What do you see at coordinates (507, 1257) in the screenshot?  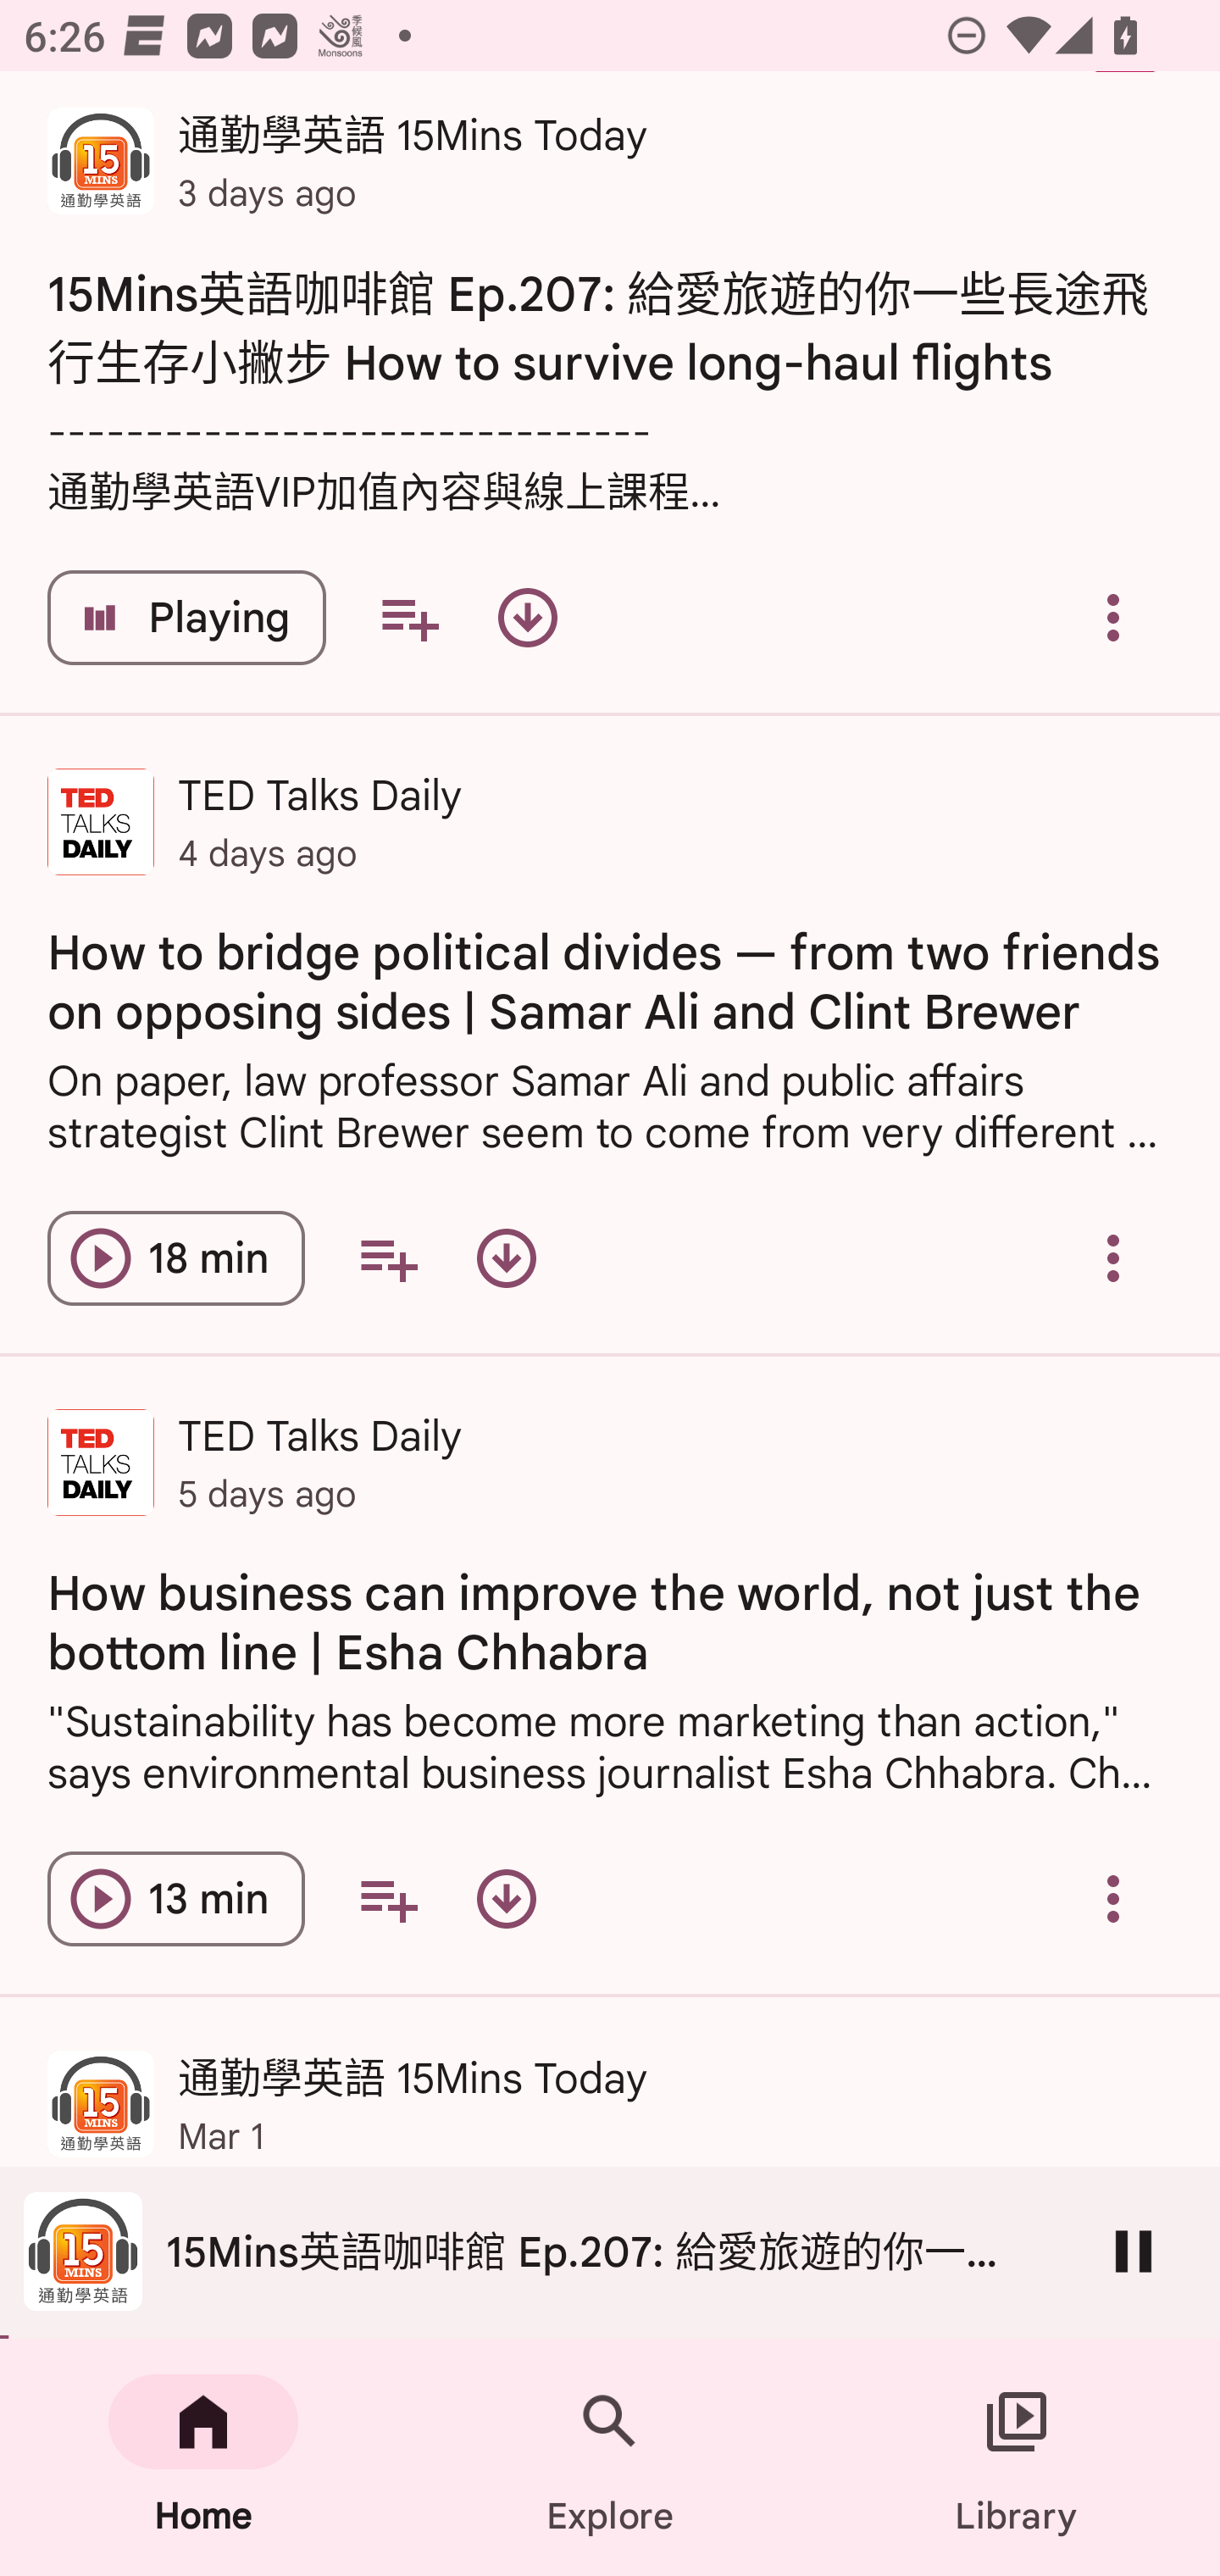 I see `Download episode` at bounding box center [507, 1257].